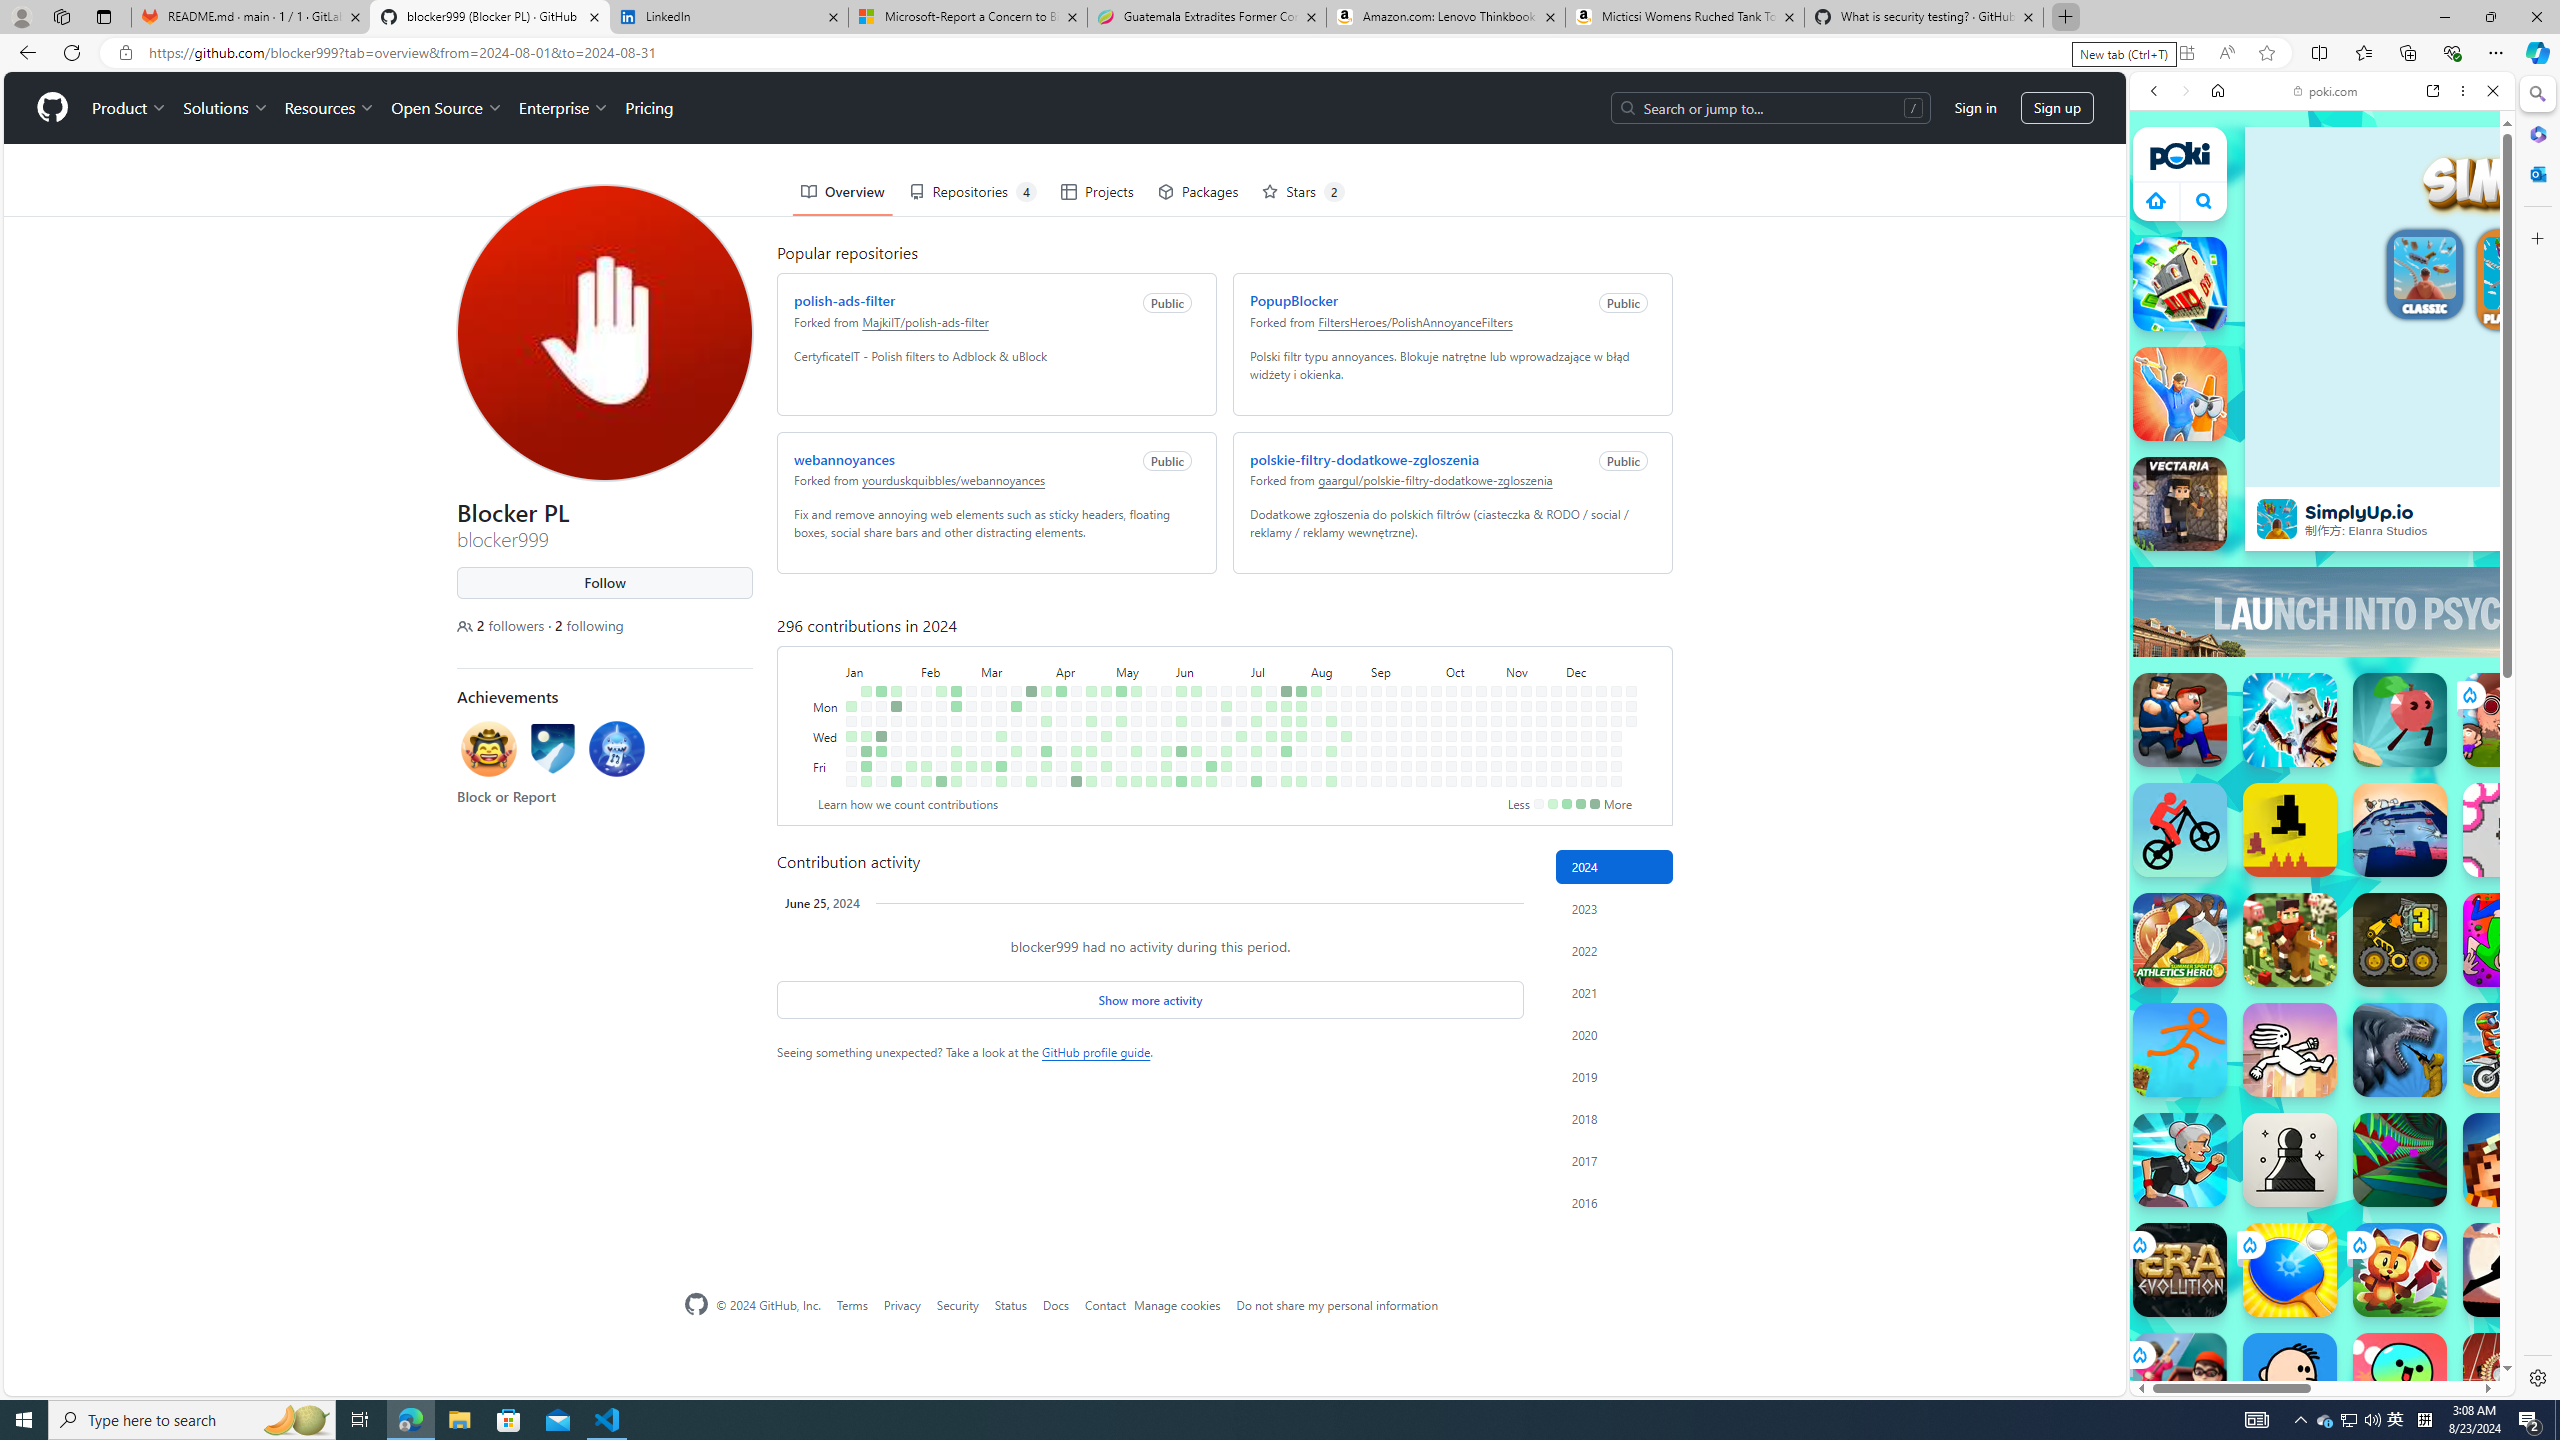 The height and width of the screenshot is (1440, 2560). I want to click on No contributions on October 1st., so click(1436, 721).